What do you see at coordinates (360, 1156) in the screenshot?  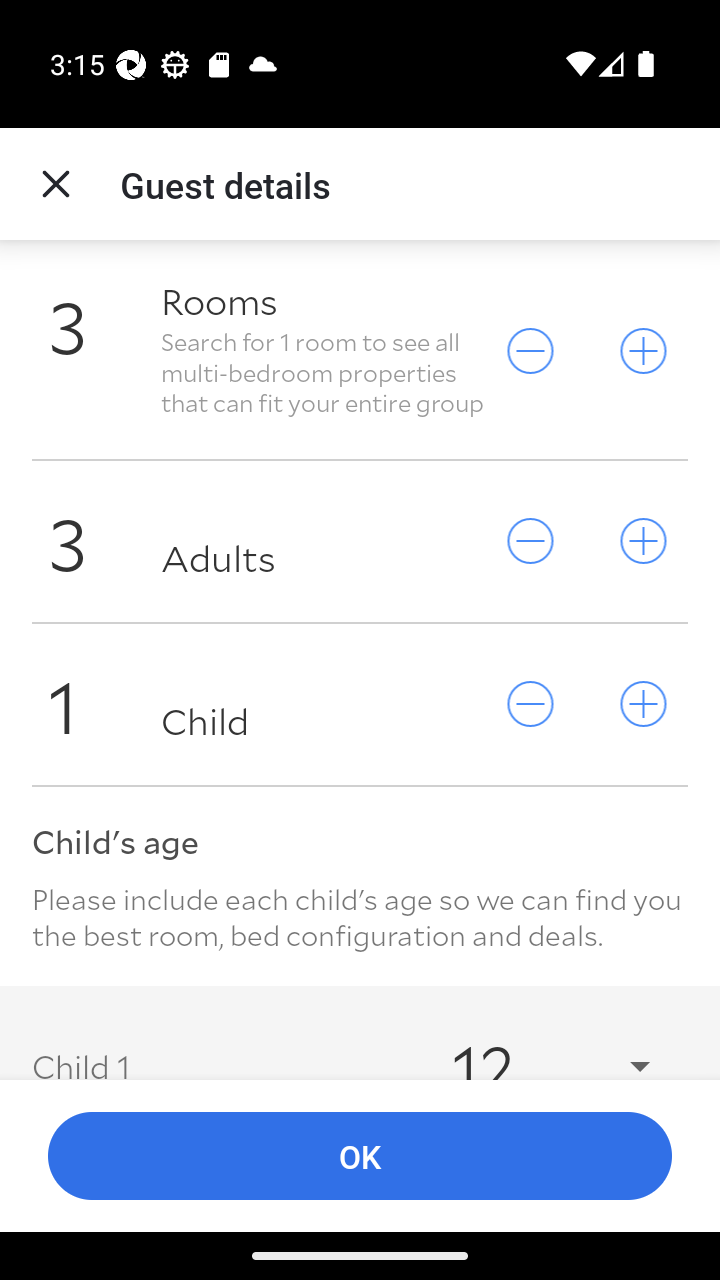 I see `OK` at bounding box center [360, 1156].